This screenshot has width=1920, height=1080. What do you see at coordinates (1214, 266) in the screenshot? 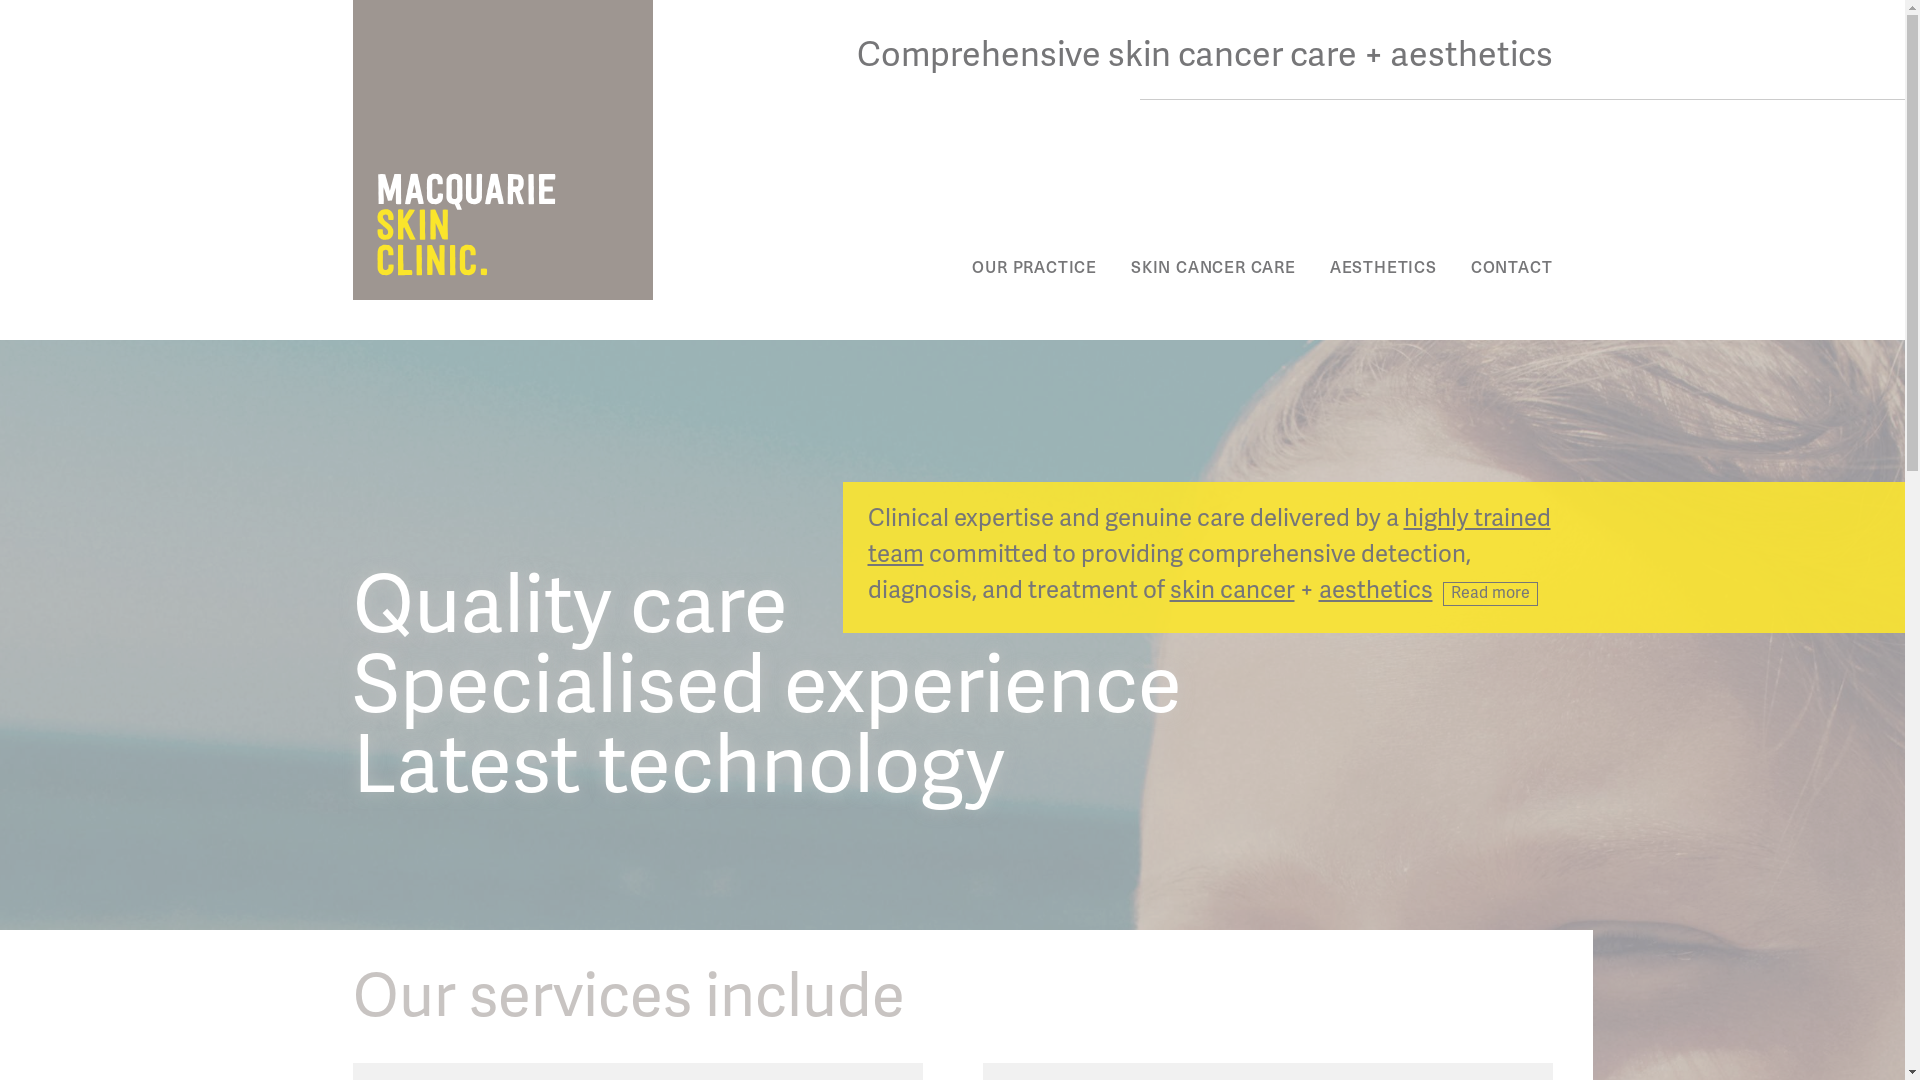
I see `SKIN CANCER CARE` at bounding box center [1214, 266].